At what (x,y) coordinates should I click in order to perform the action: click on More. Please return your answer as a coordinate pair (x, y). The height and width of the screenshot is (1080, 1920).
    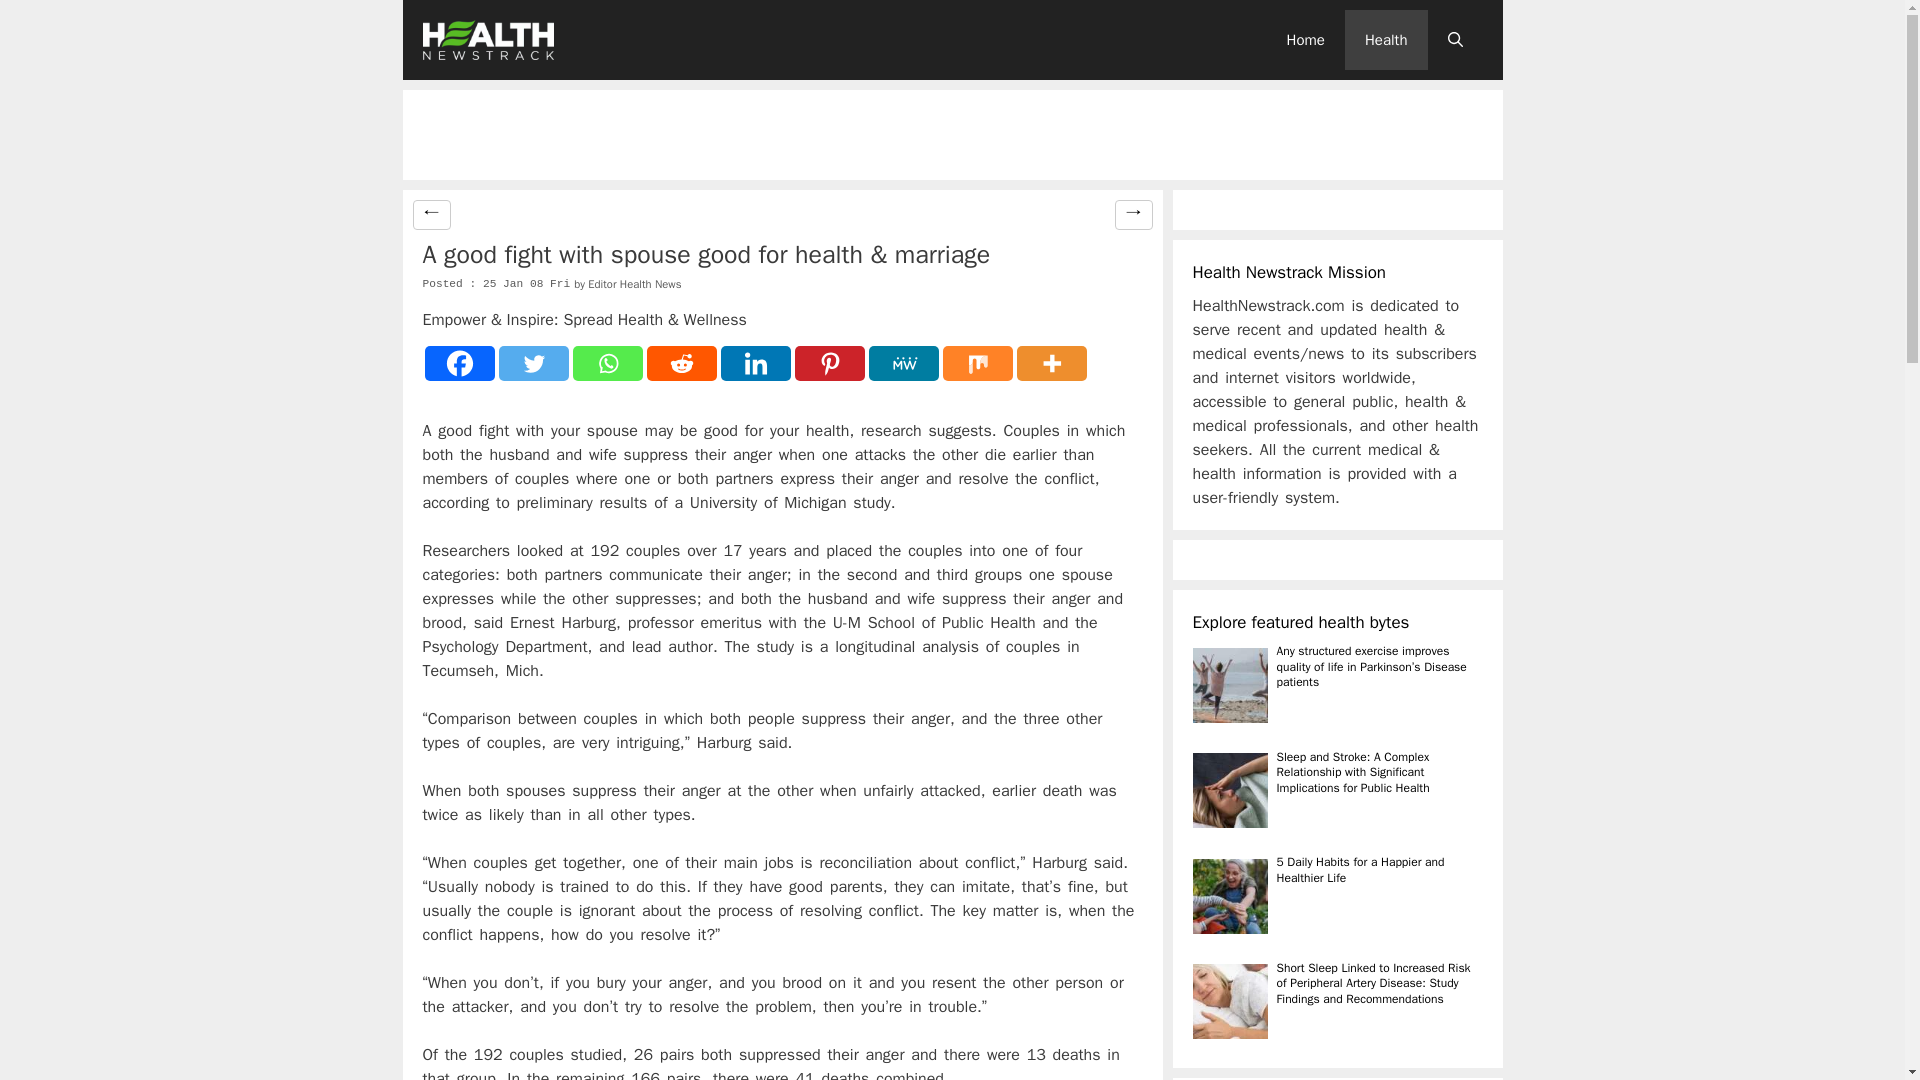
    Looking at the image, I should click on (1050, 363).